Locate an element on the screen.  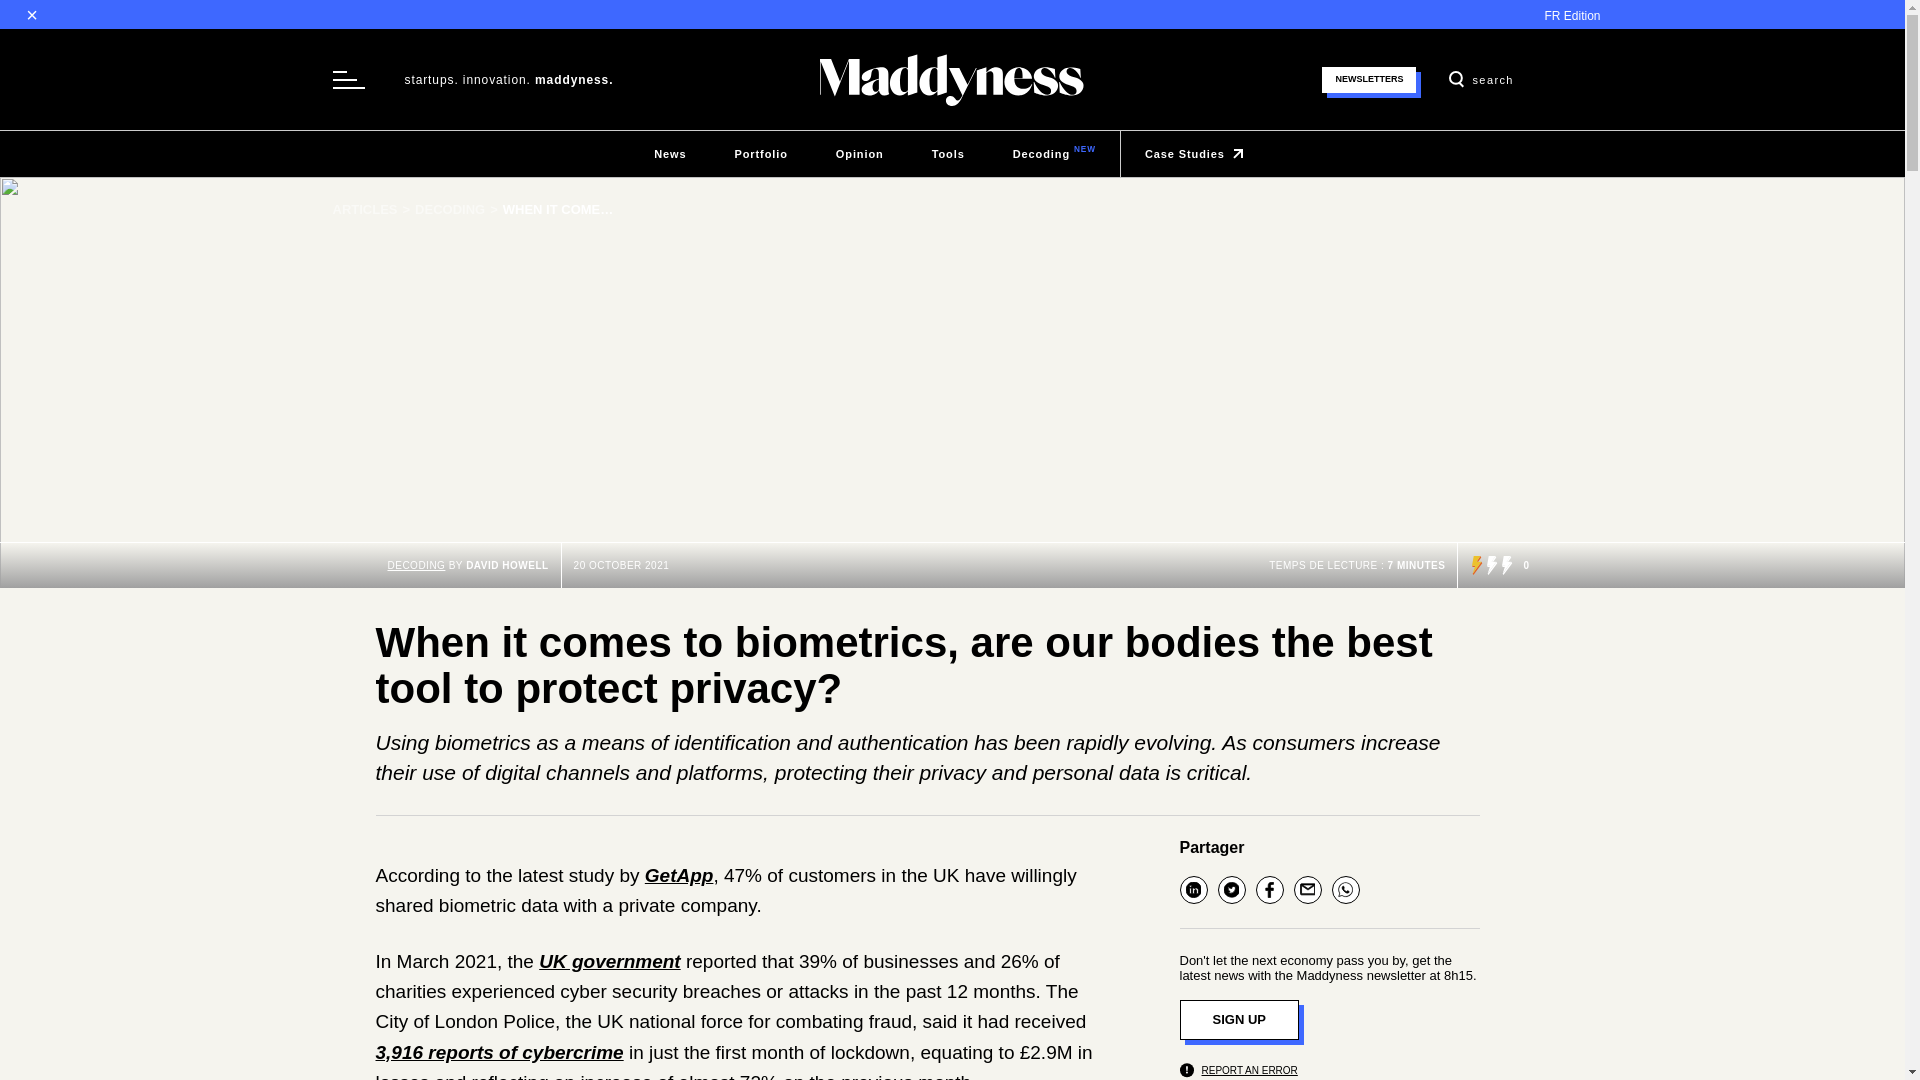
Case Studies is located at coordinates (670, 154).